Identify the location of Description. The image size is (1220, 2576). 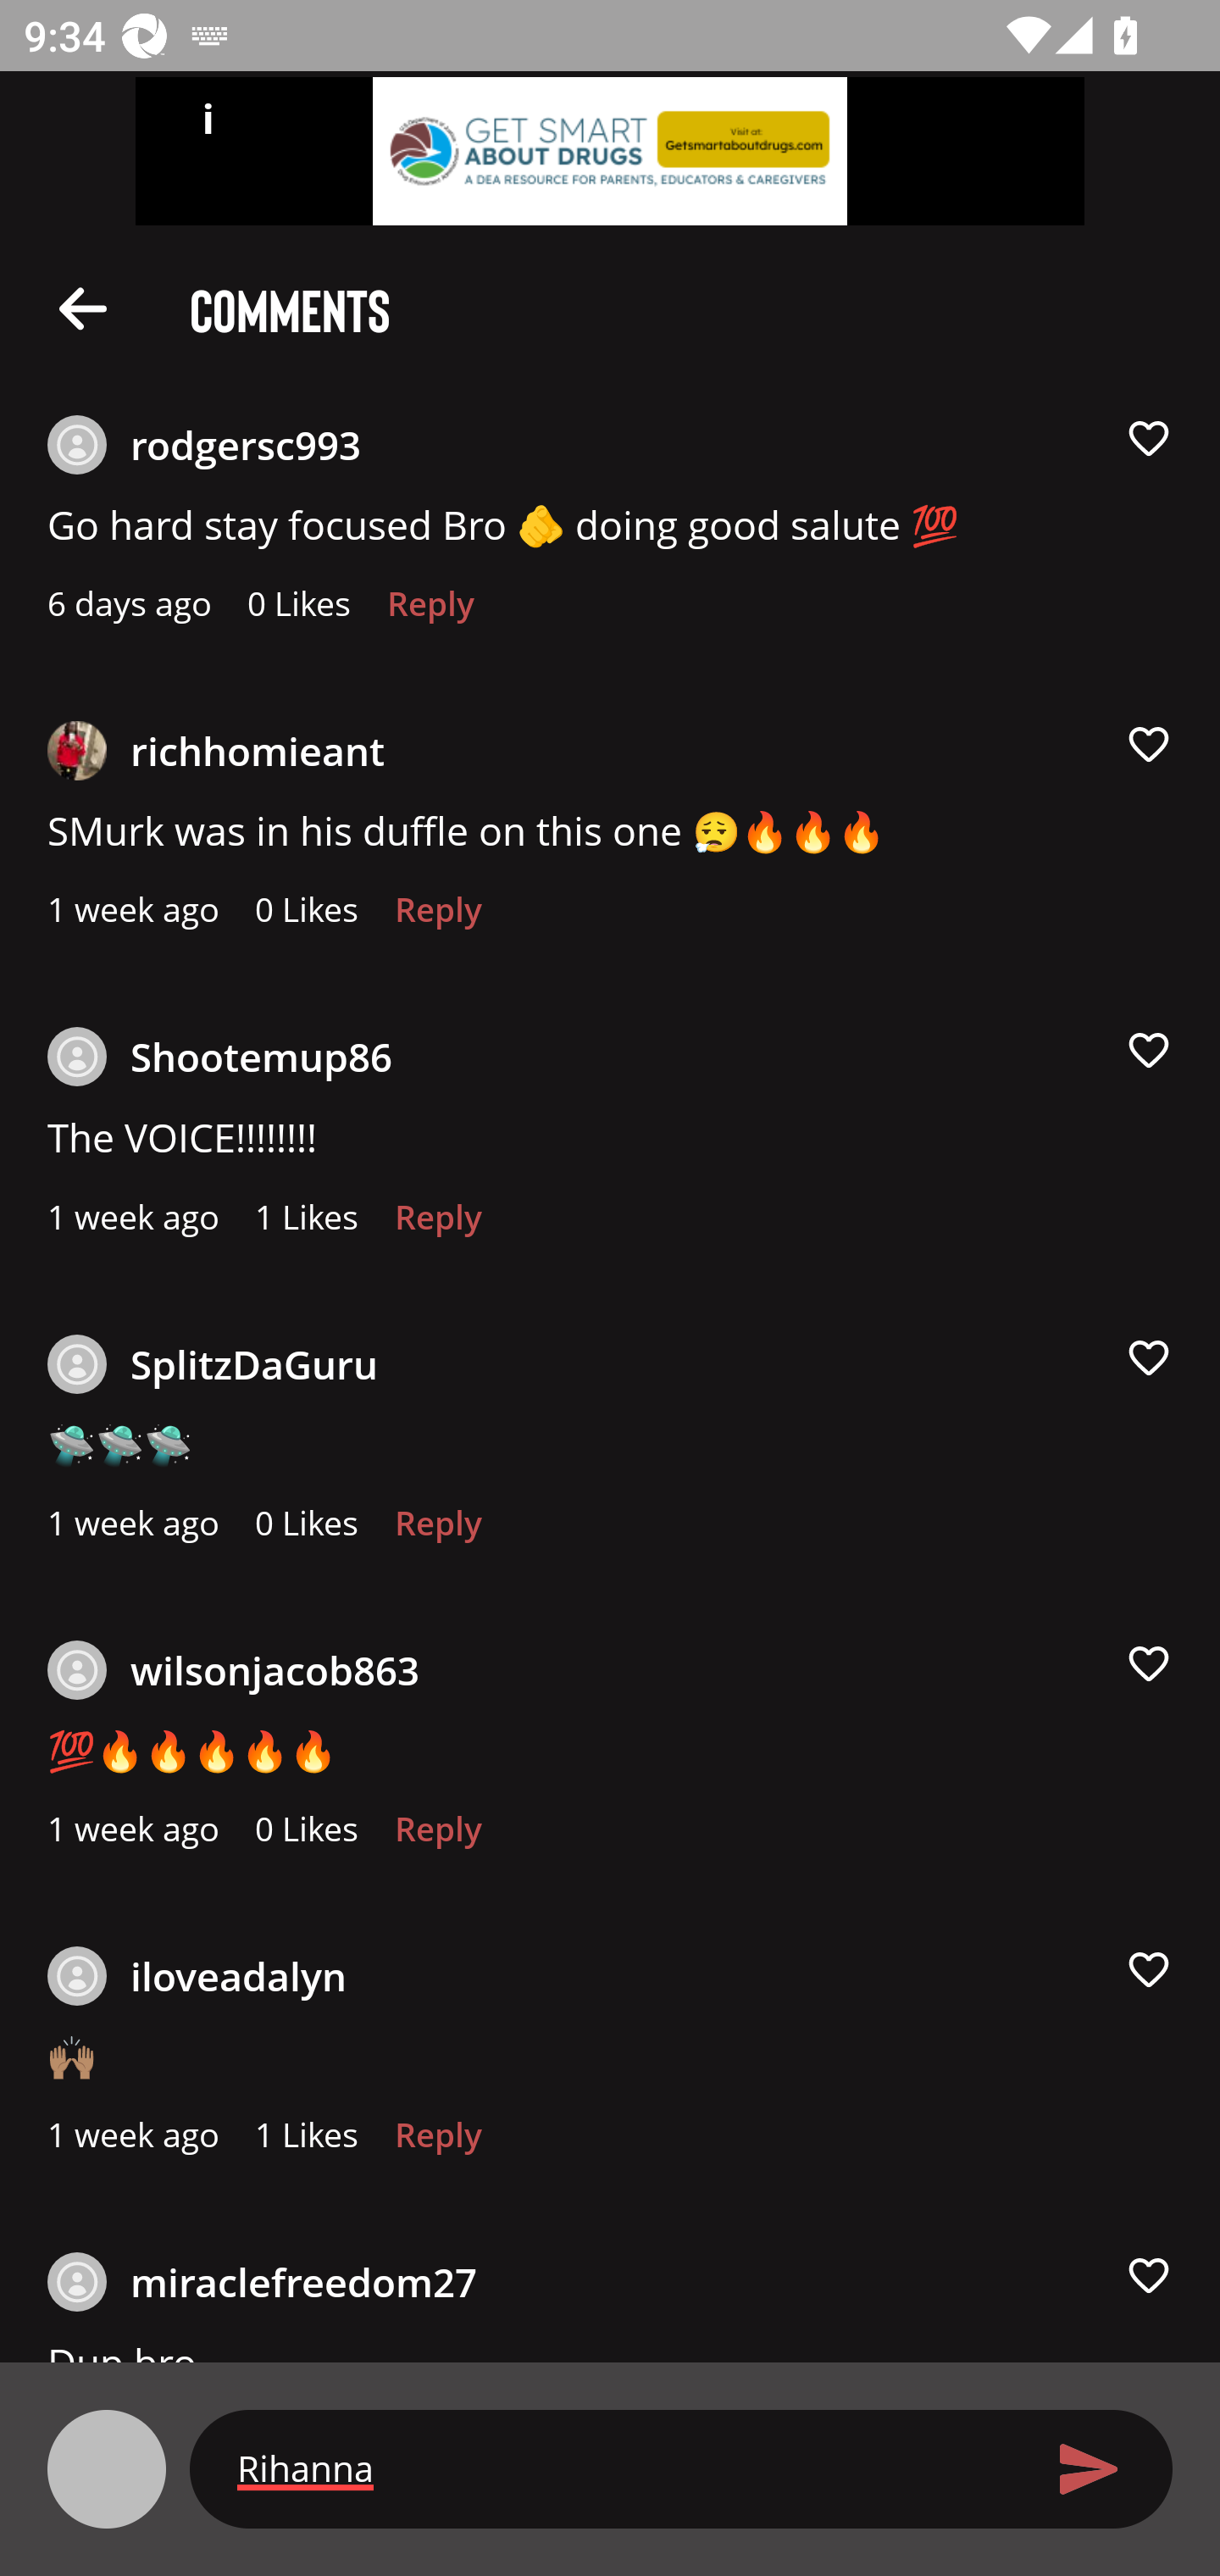
(83, 307).